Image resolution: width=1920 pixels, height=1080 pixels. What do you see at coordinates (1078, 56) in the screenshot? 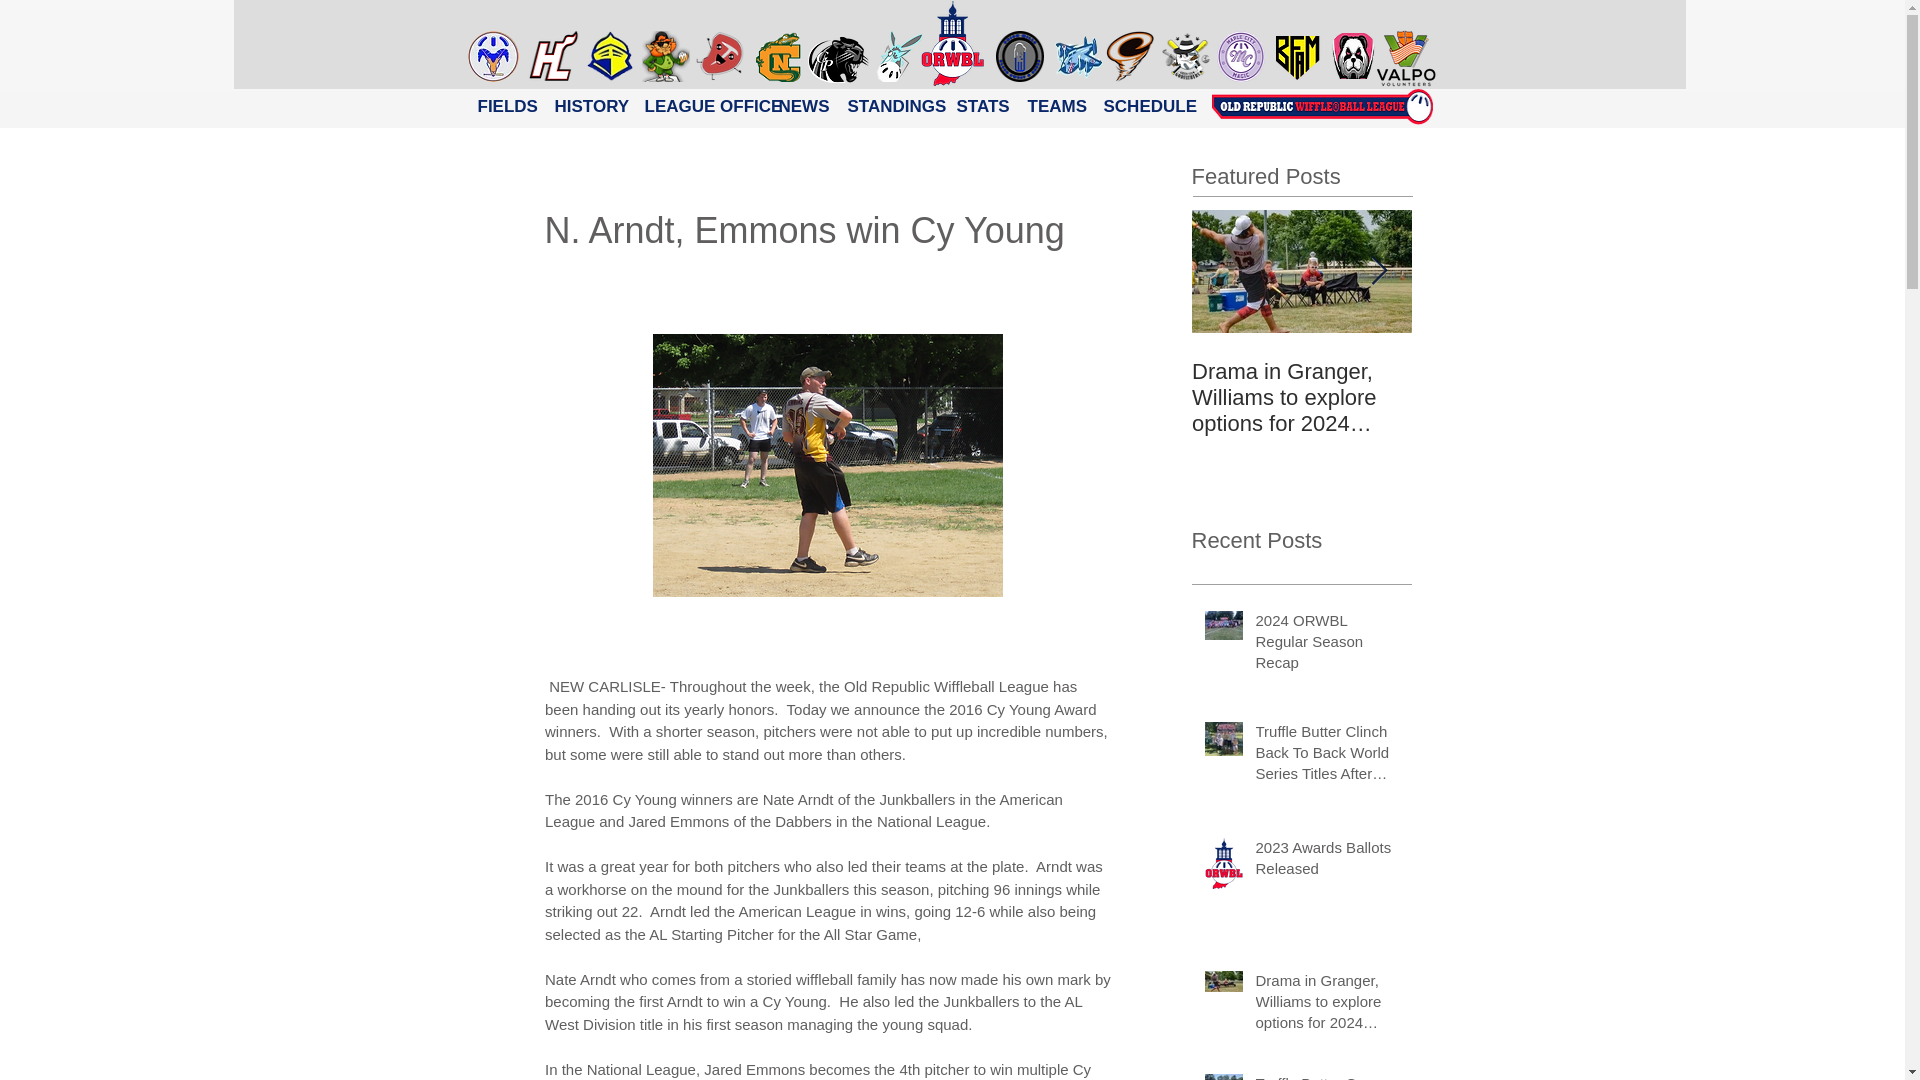
I see `BombersAltLogo` at bounding box center [1078, 56].